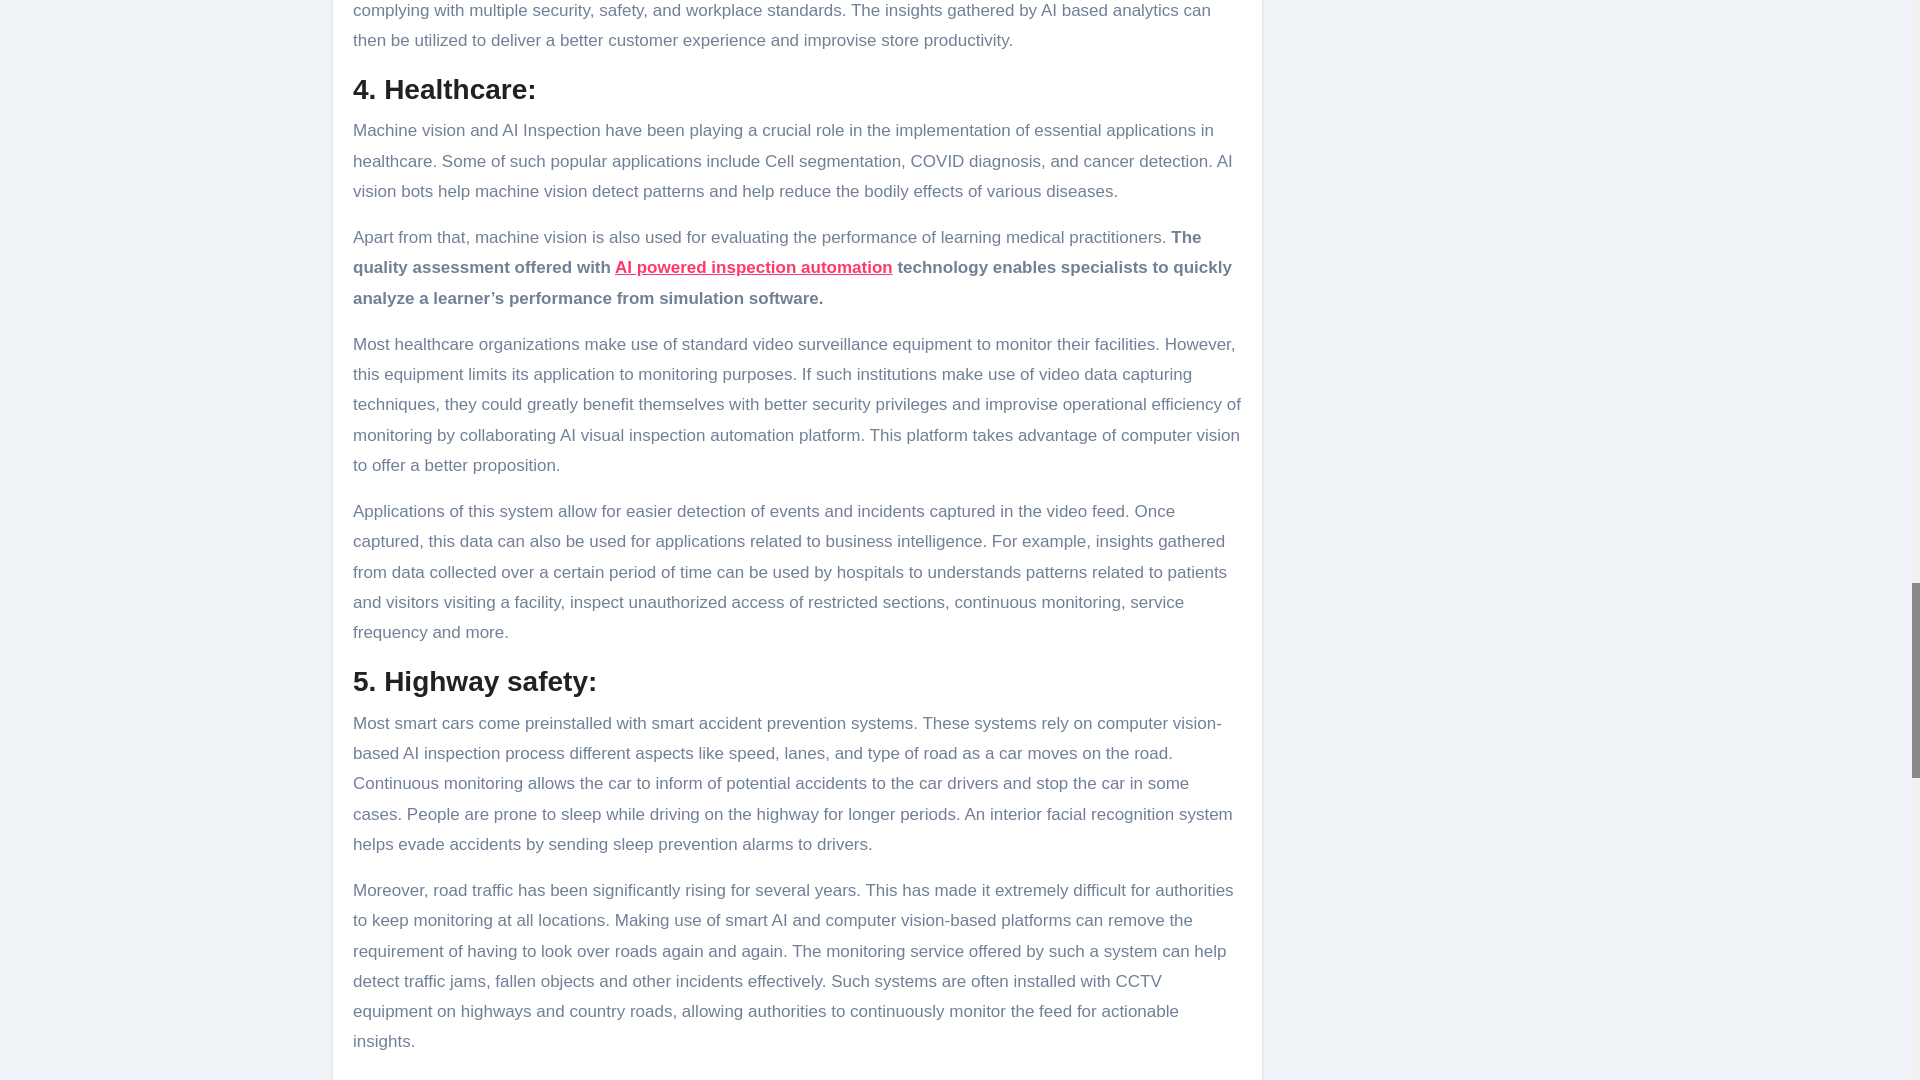 This screenshot has height=1080, width=1920. Describe the element at coordinates (753, 267) in the screenshot. I see `AI powered inspection automation` at that location.